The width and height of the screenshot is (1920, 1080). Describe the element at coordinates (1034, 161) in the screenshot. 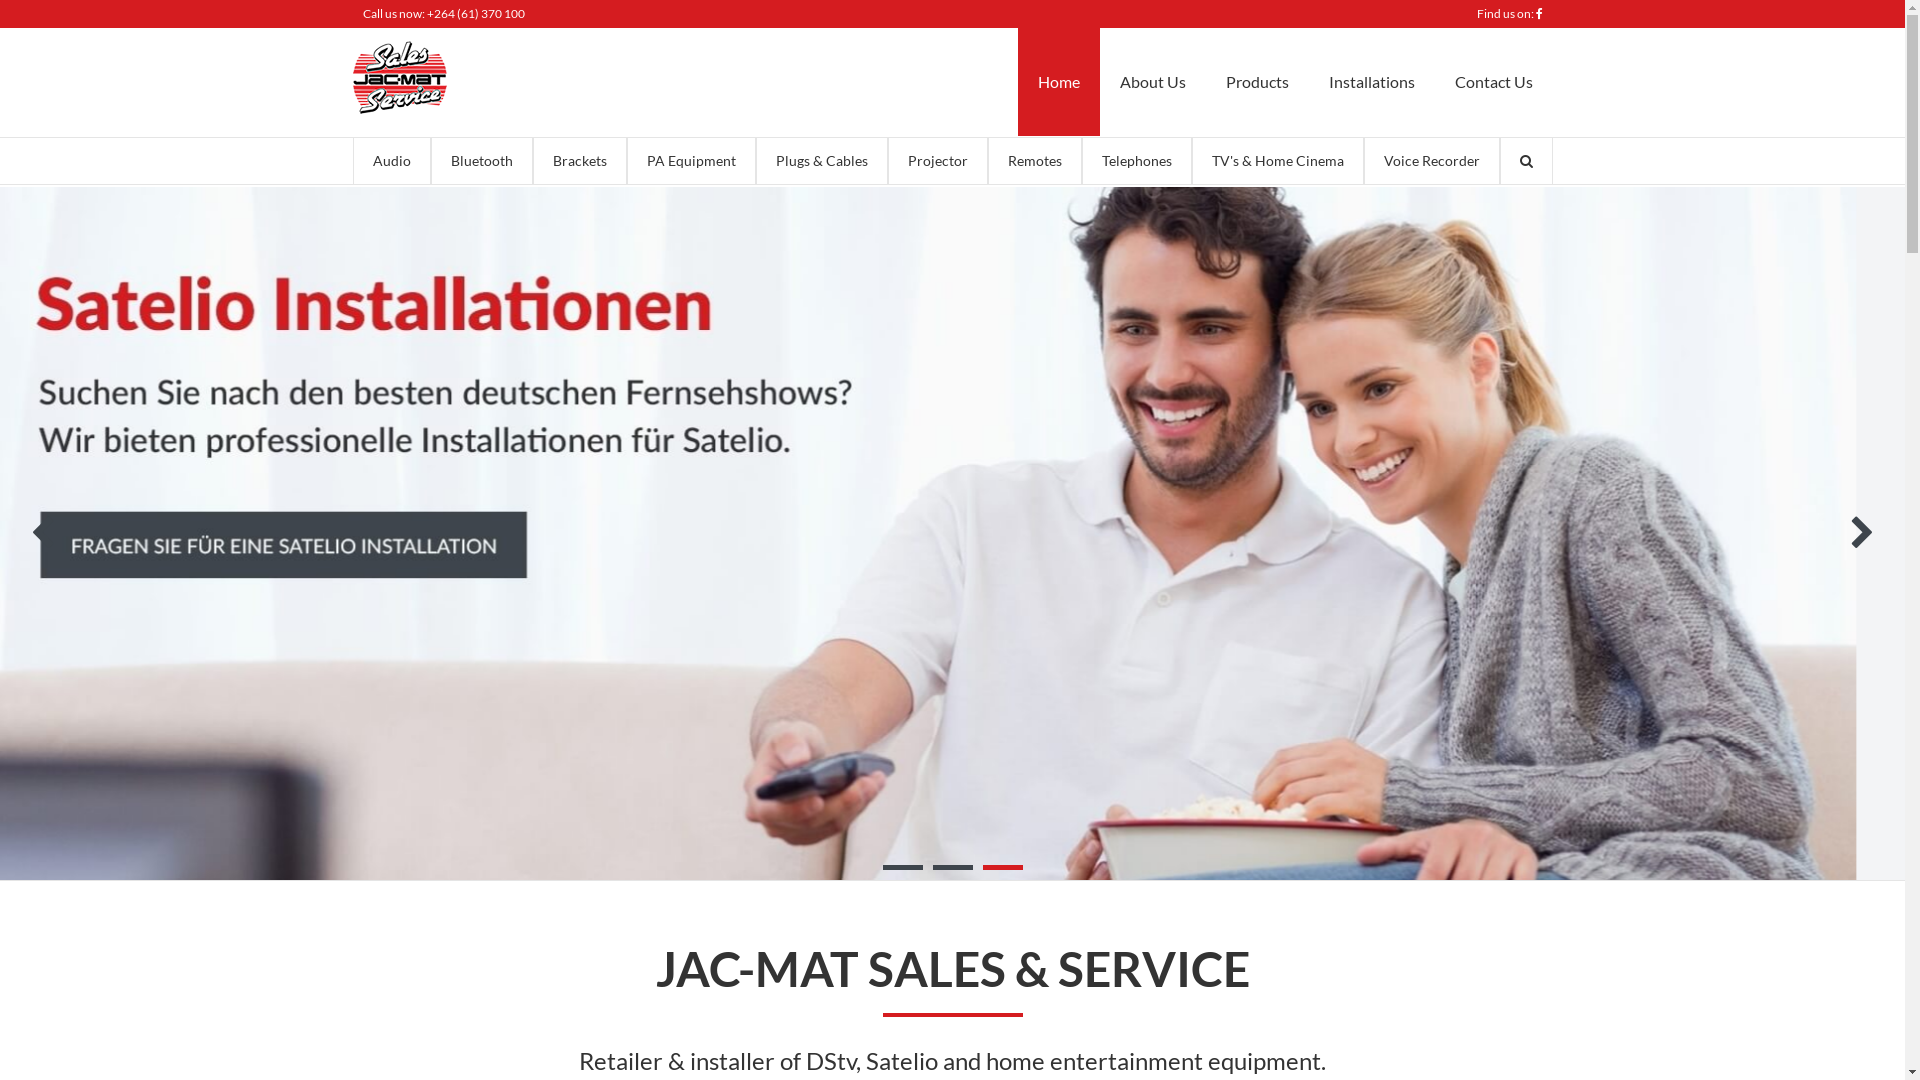

I see `Remotes` at that location.